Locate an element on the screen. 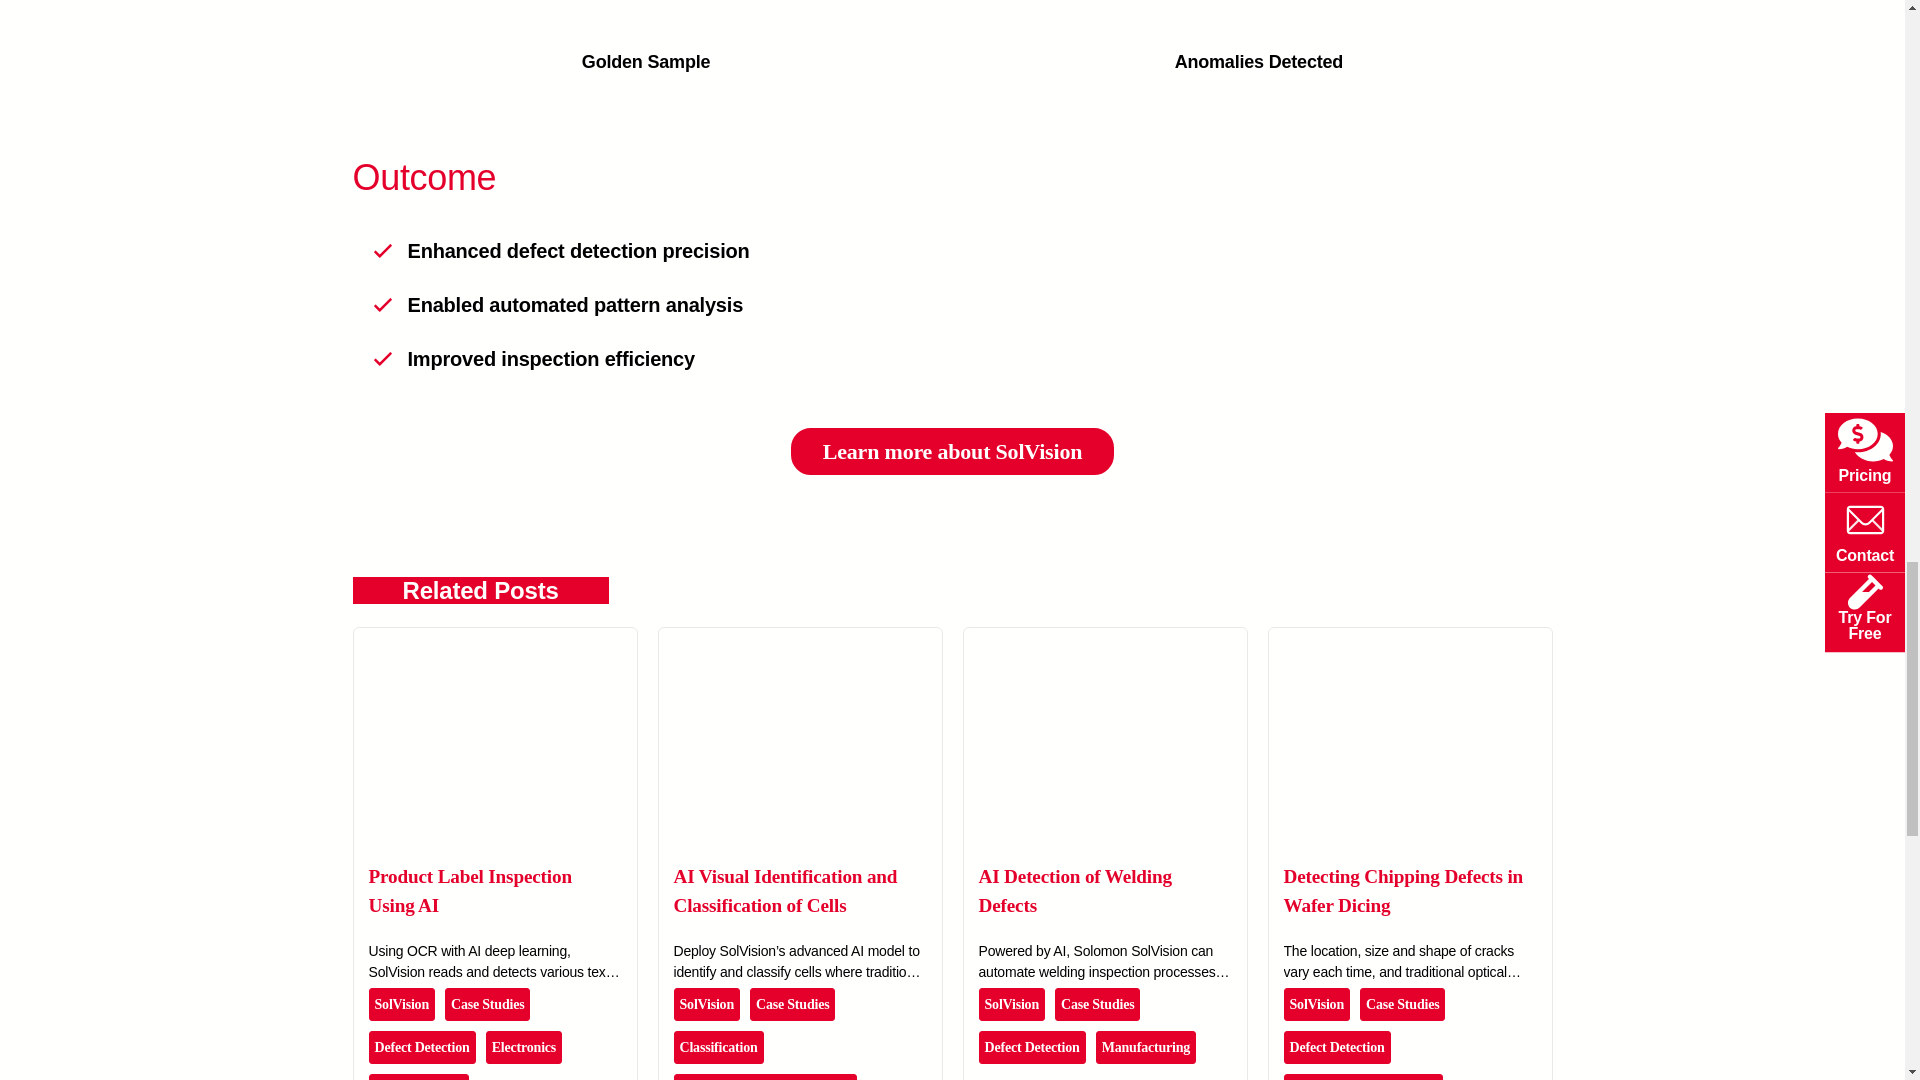 This screenshot has height=1080, width=1920. AI Detection of Welding Defects is located at coordinates (1104, 640).